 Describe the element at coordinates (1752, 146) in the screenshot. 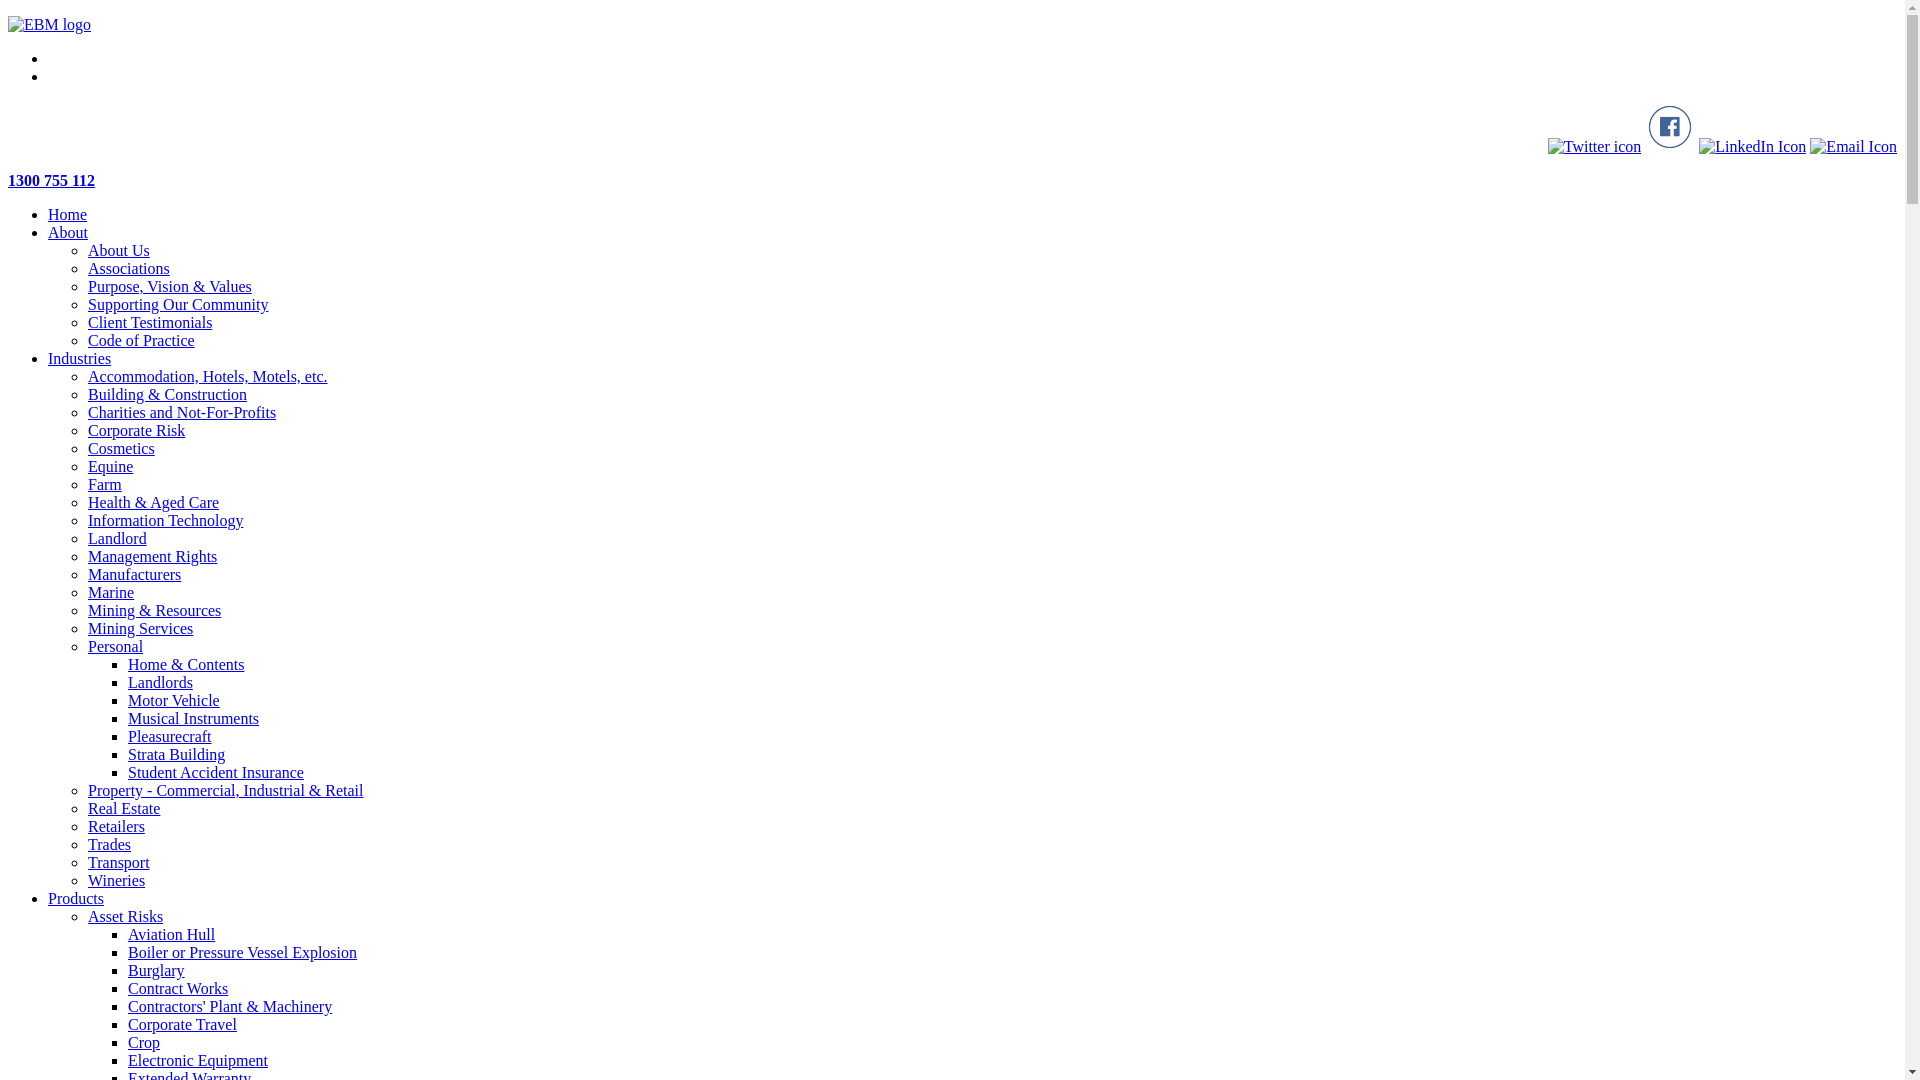

I see `Linkedin` at that location.